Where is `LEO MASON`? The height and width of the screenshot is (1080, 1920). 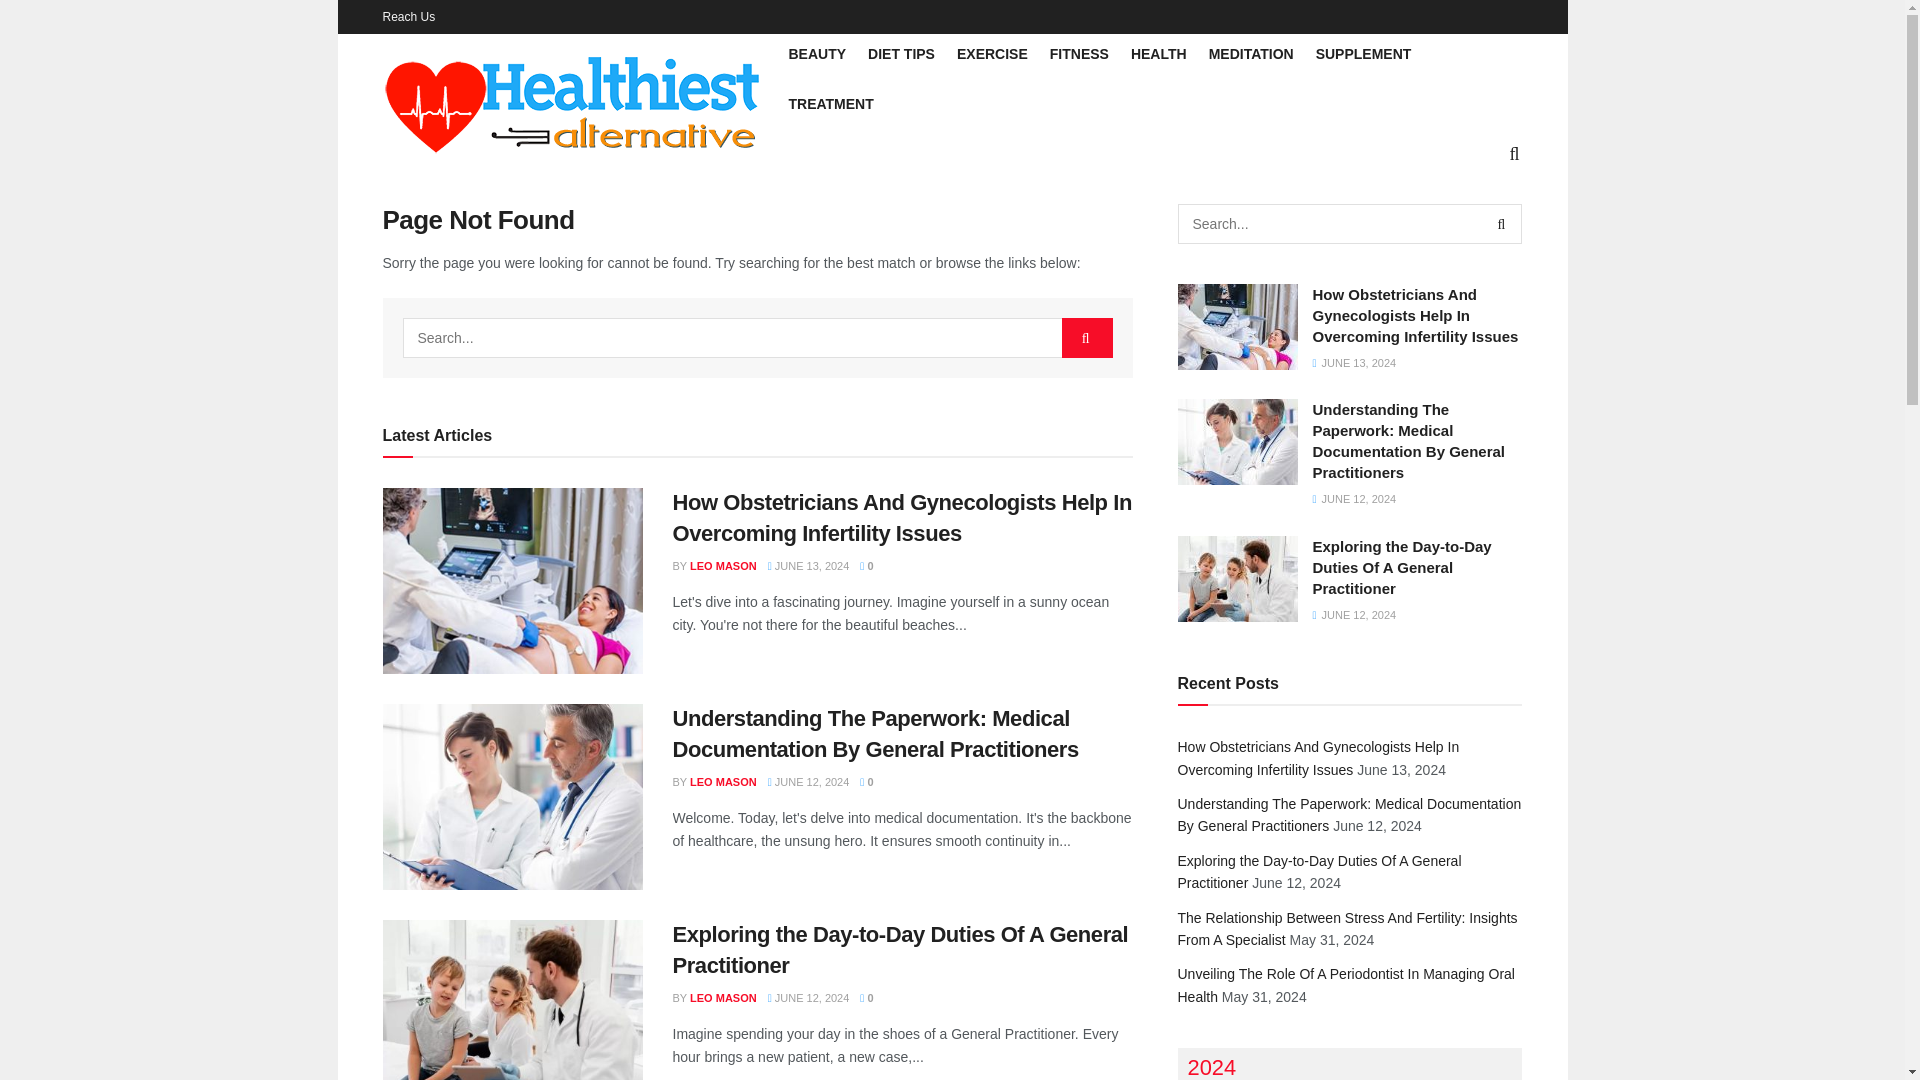
LEO MASON is located at coordinates (722, 566).